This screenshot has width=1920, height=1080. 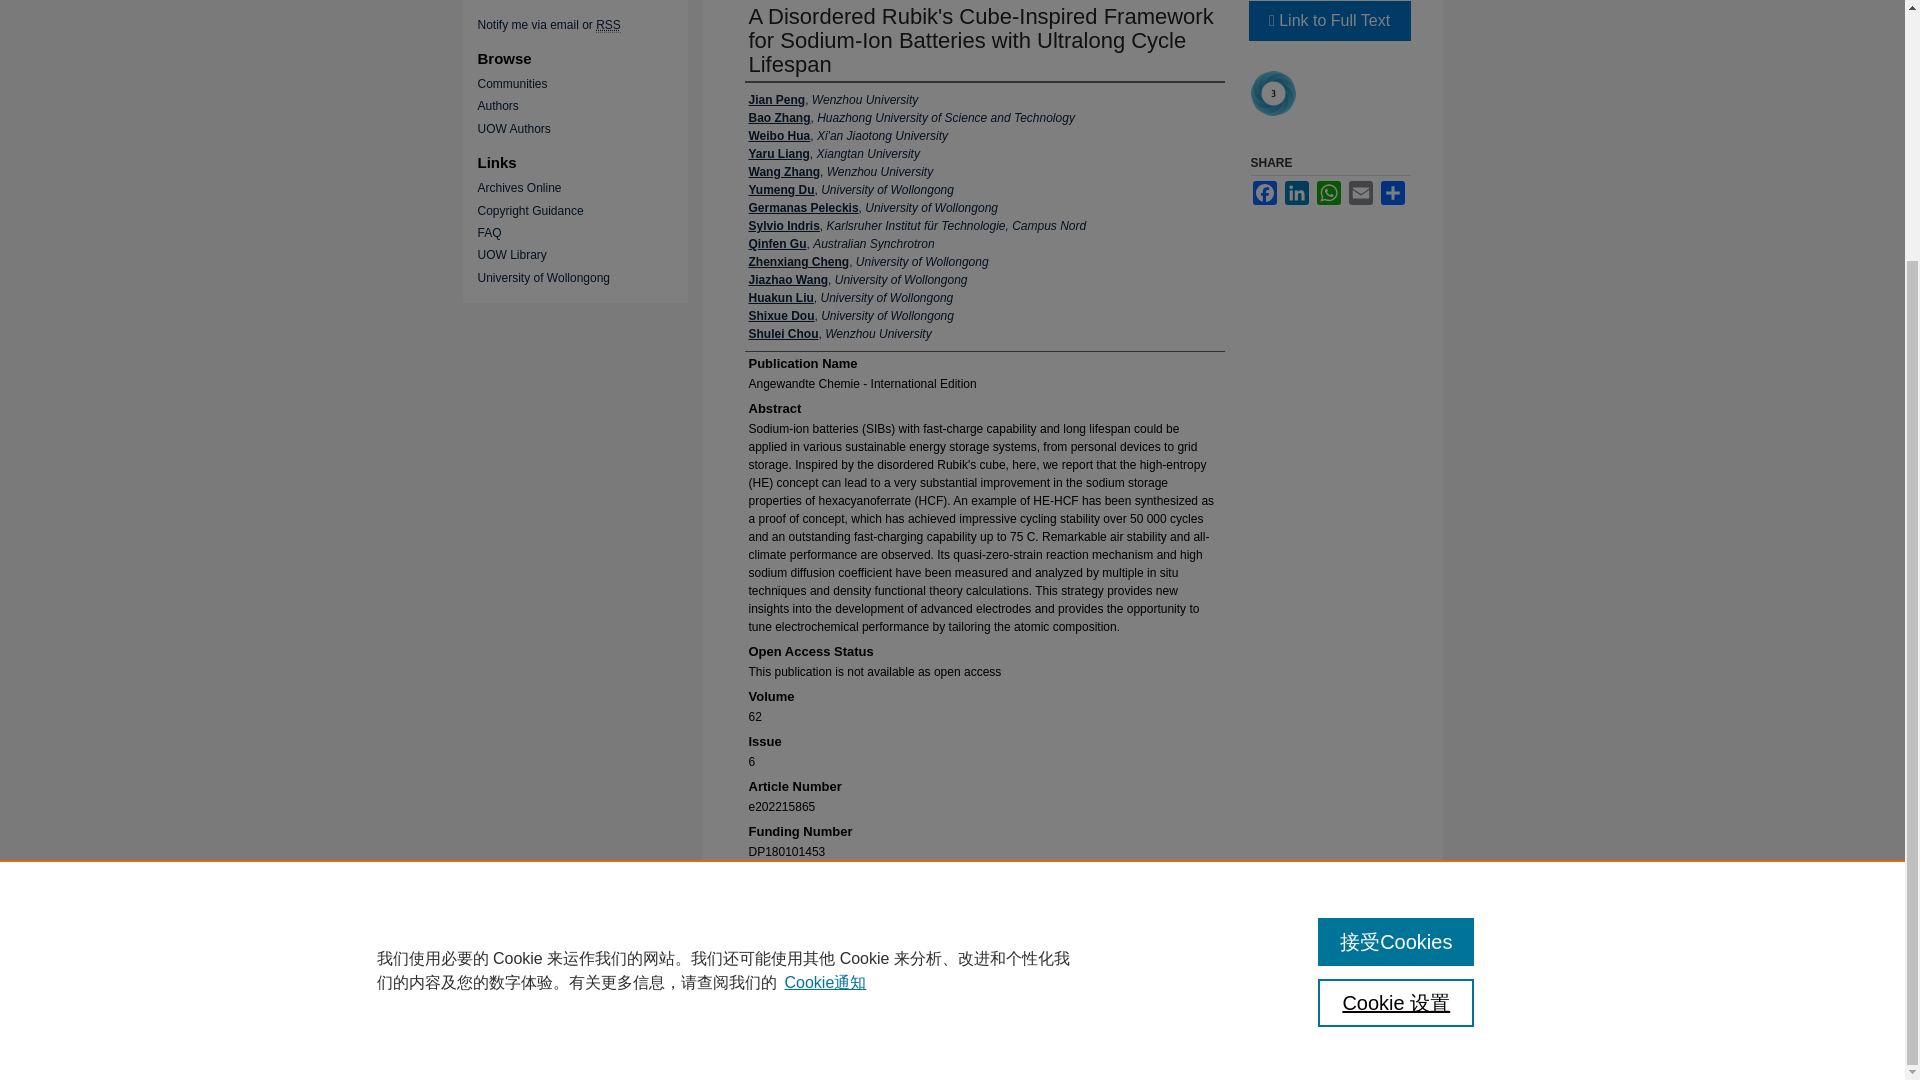 I want to click on Link opens in new window, so click(x=1328, y=21).